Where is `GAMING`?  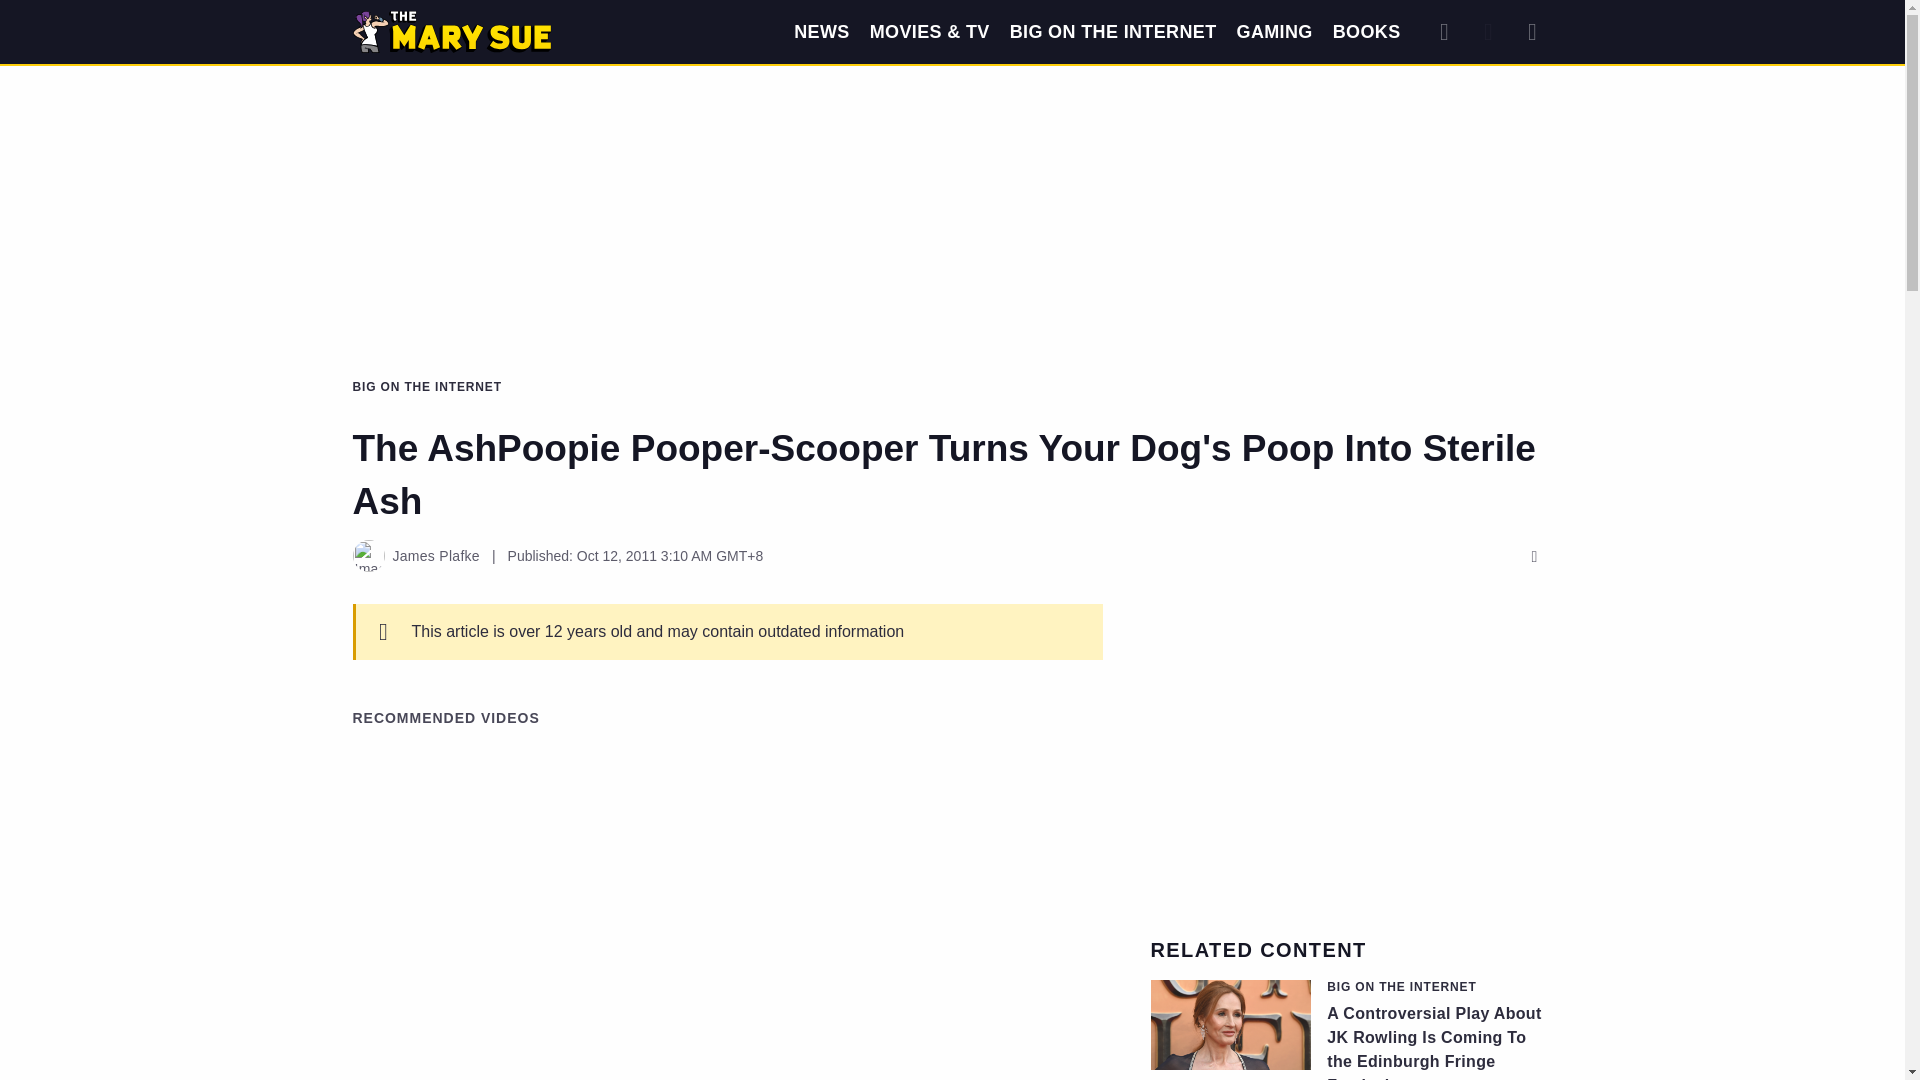 GAMING is located at coordinates (1274, 32).